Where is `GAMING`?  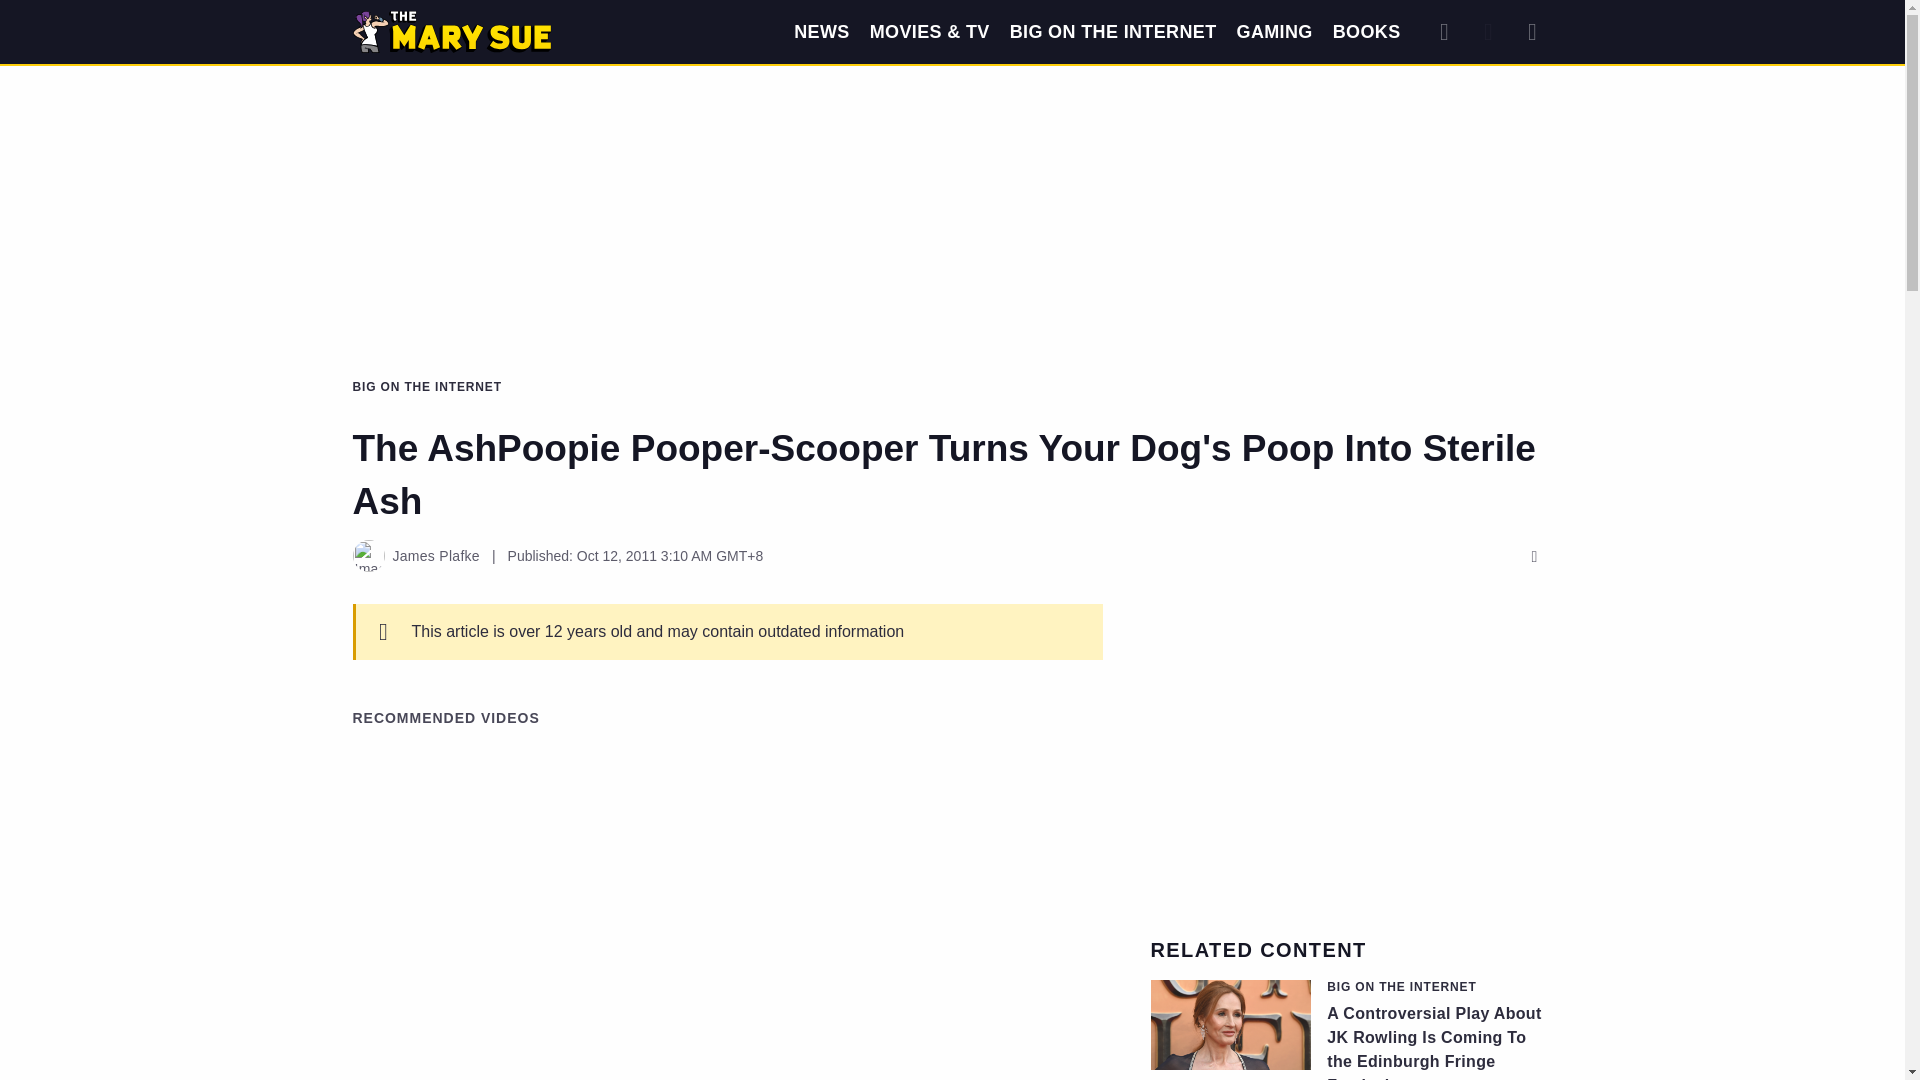 GAMING is located at coordinates (1274, 32).